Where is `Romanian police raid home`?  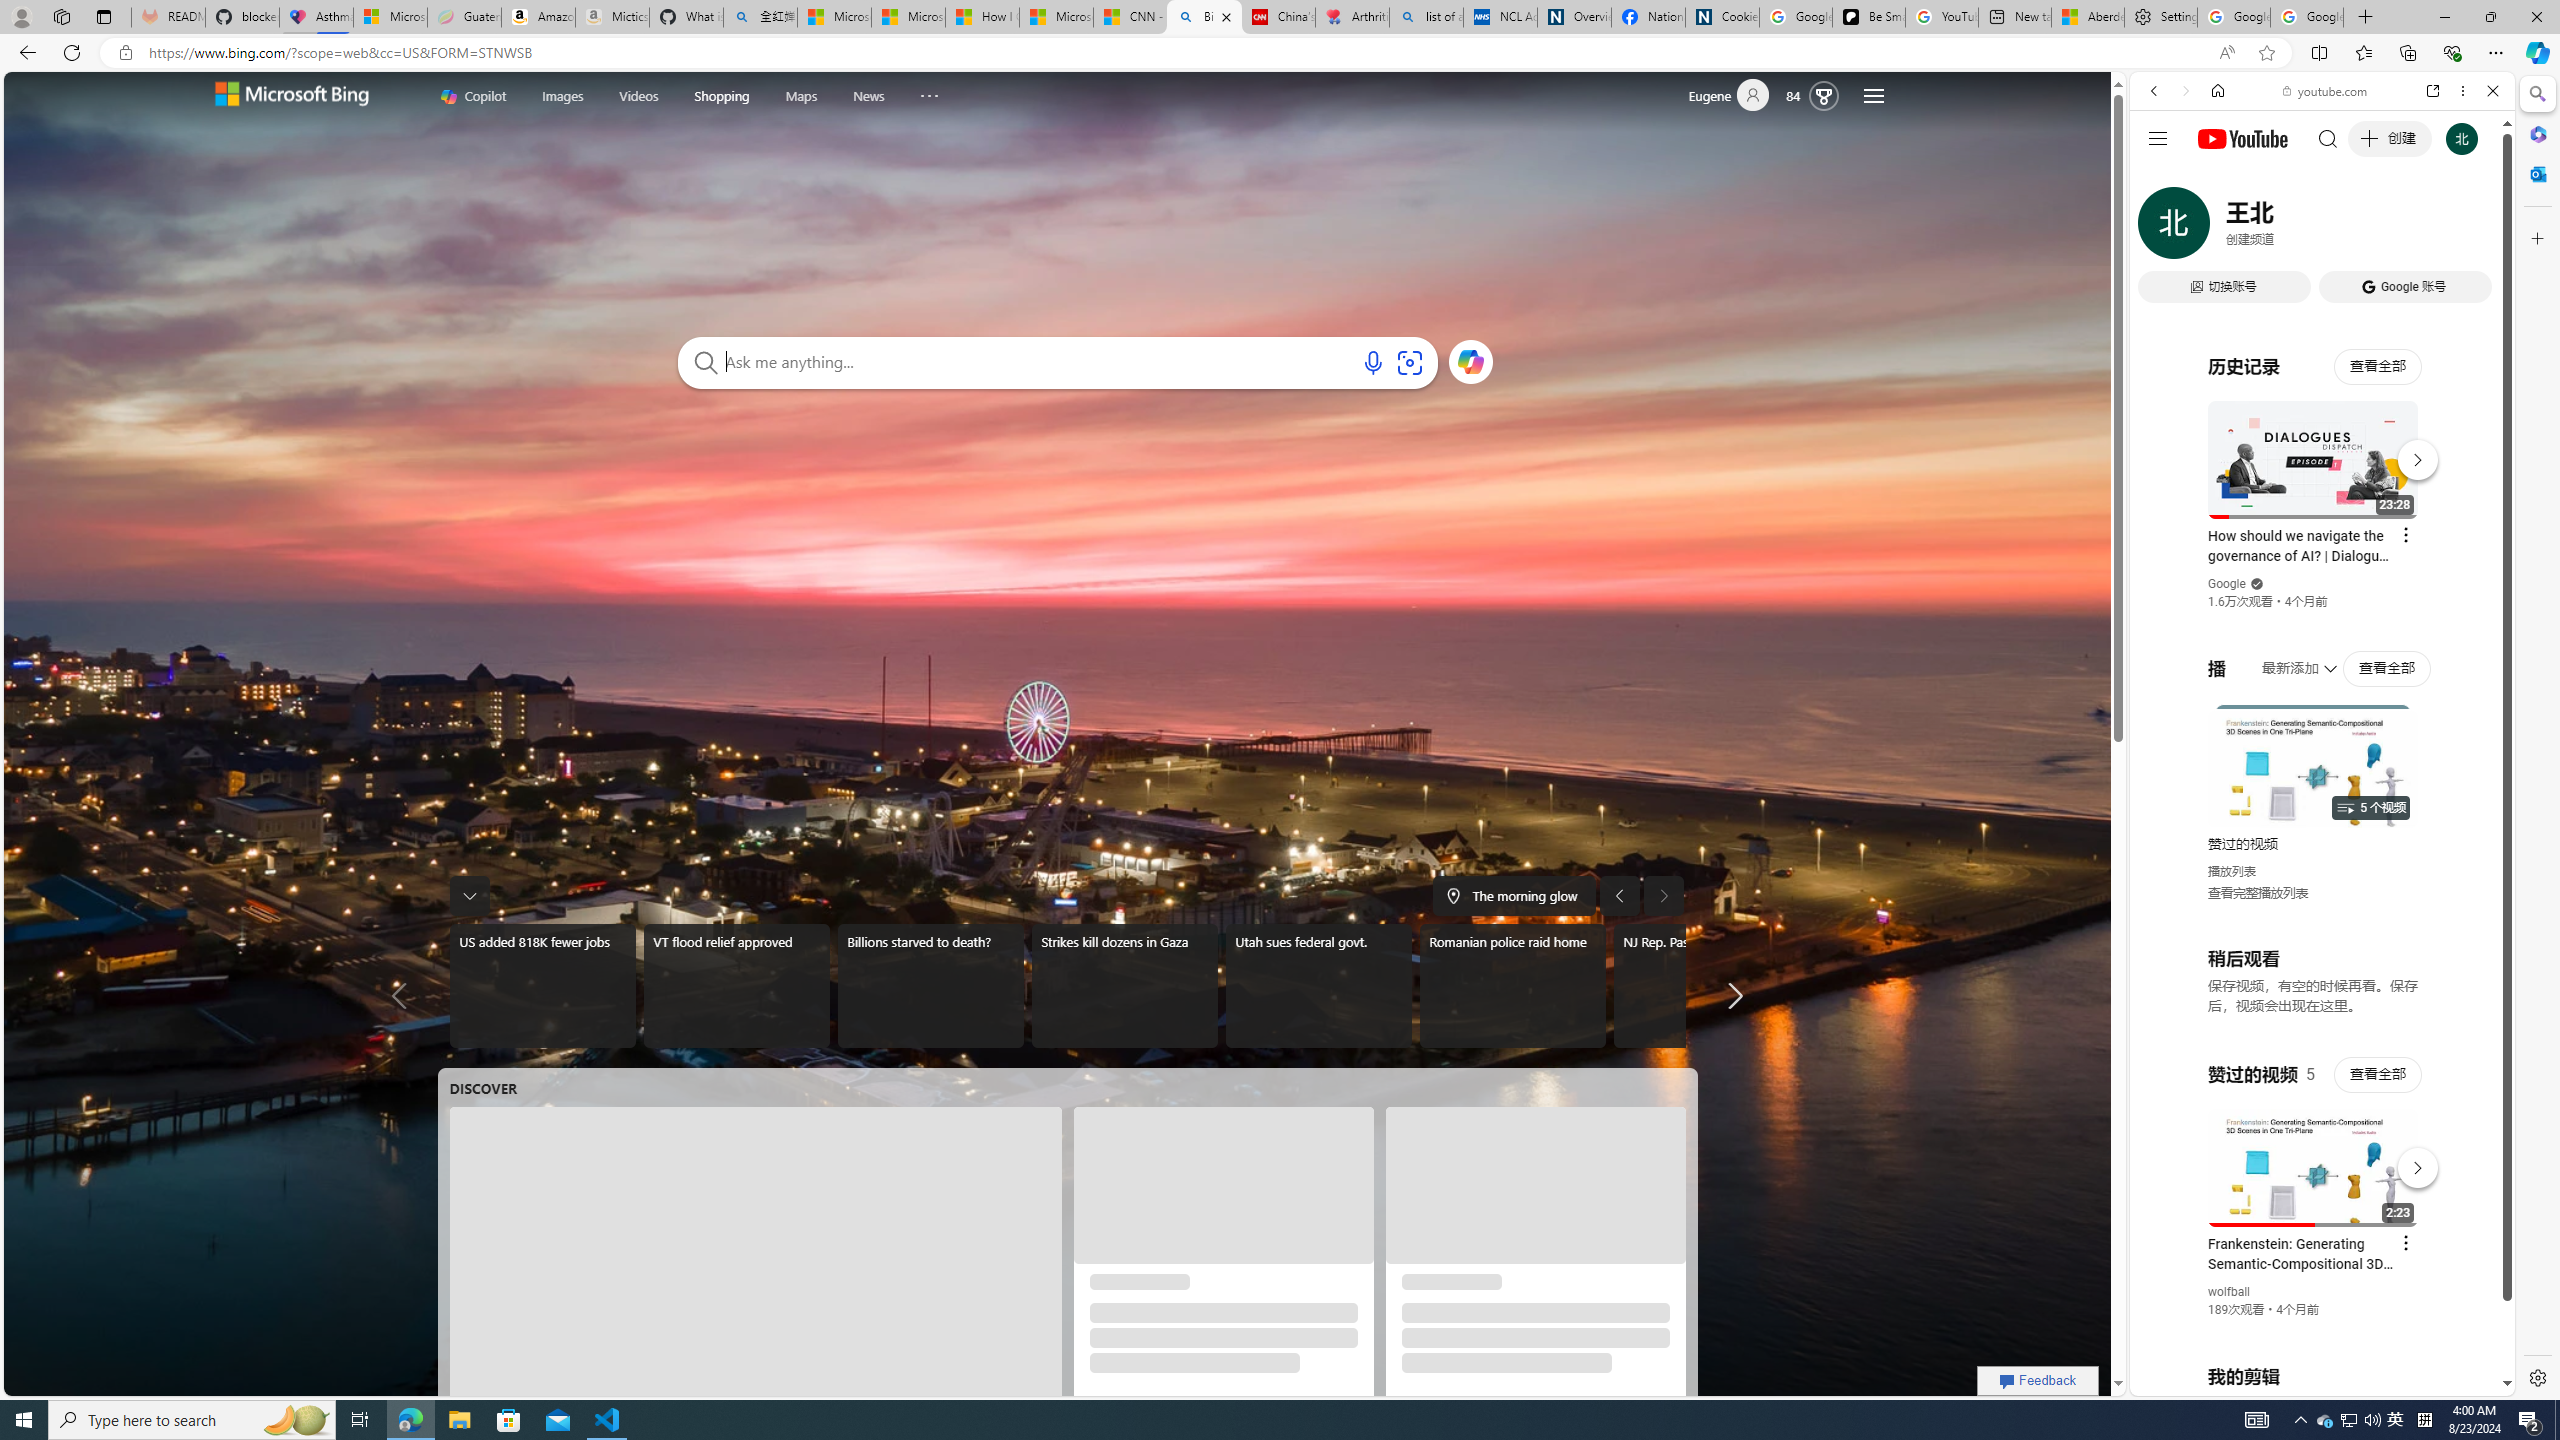 Romanian police raid home is located at coordinates (1512, 986).